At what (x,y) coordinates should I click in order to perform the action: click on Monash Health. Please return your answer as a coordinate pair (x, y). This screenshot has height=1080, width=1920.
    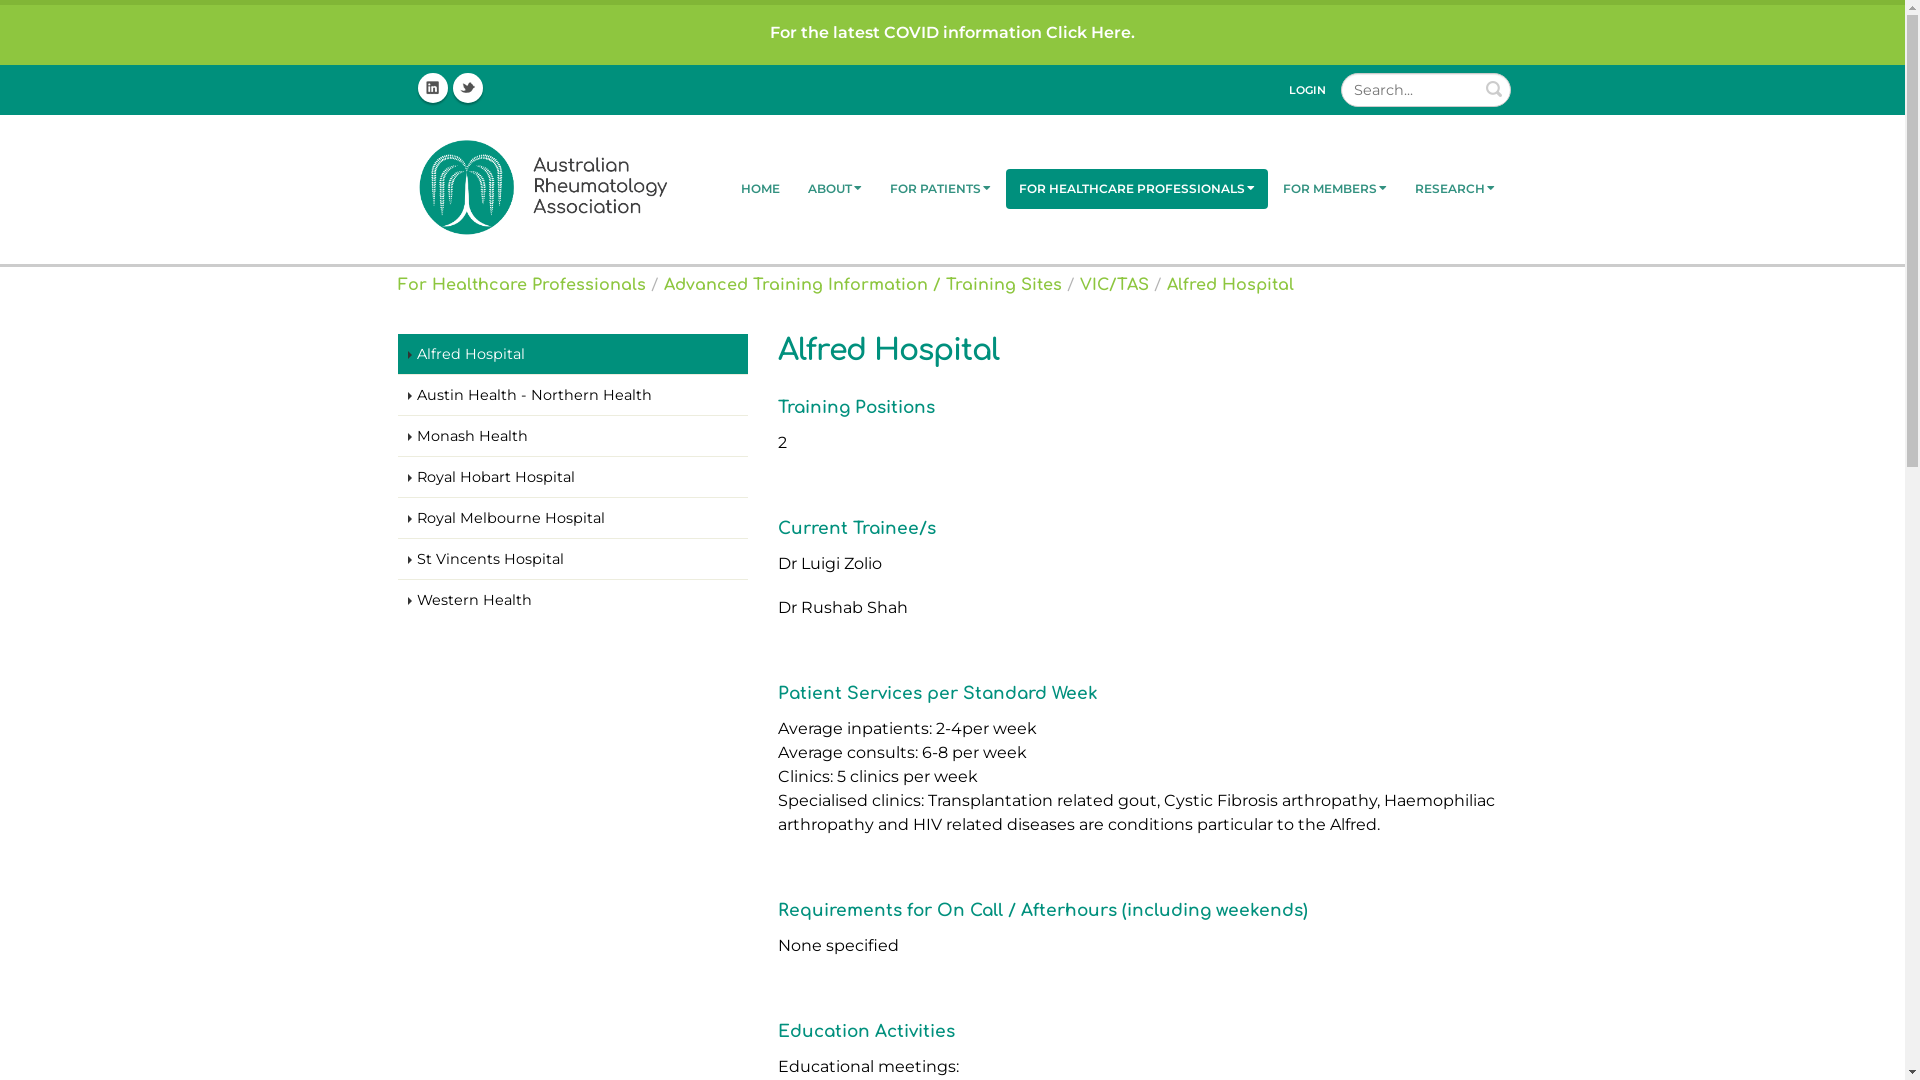
    Looking at the image, I should click on (573, 436).